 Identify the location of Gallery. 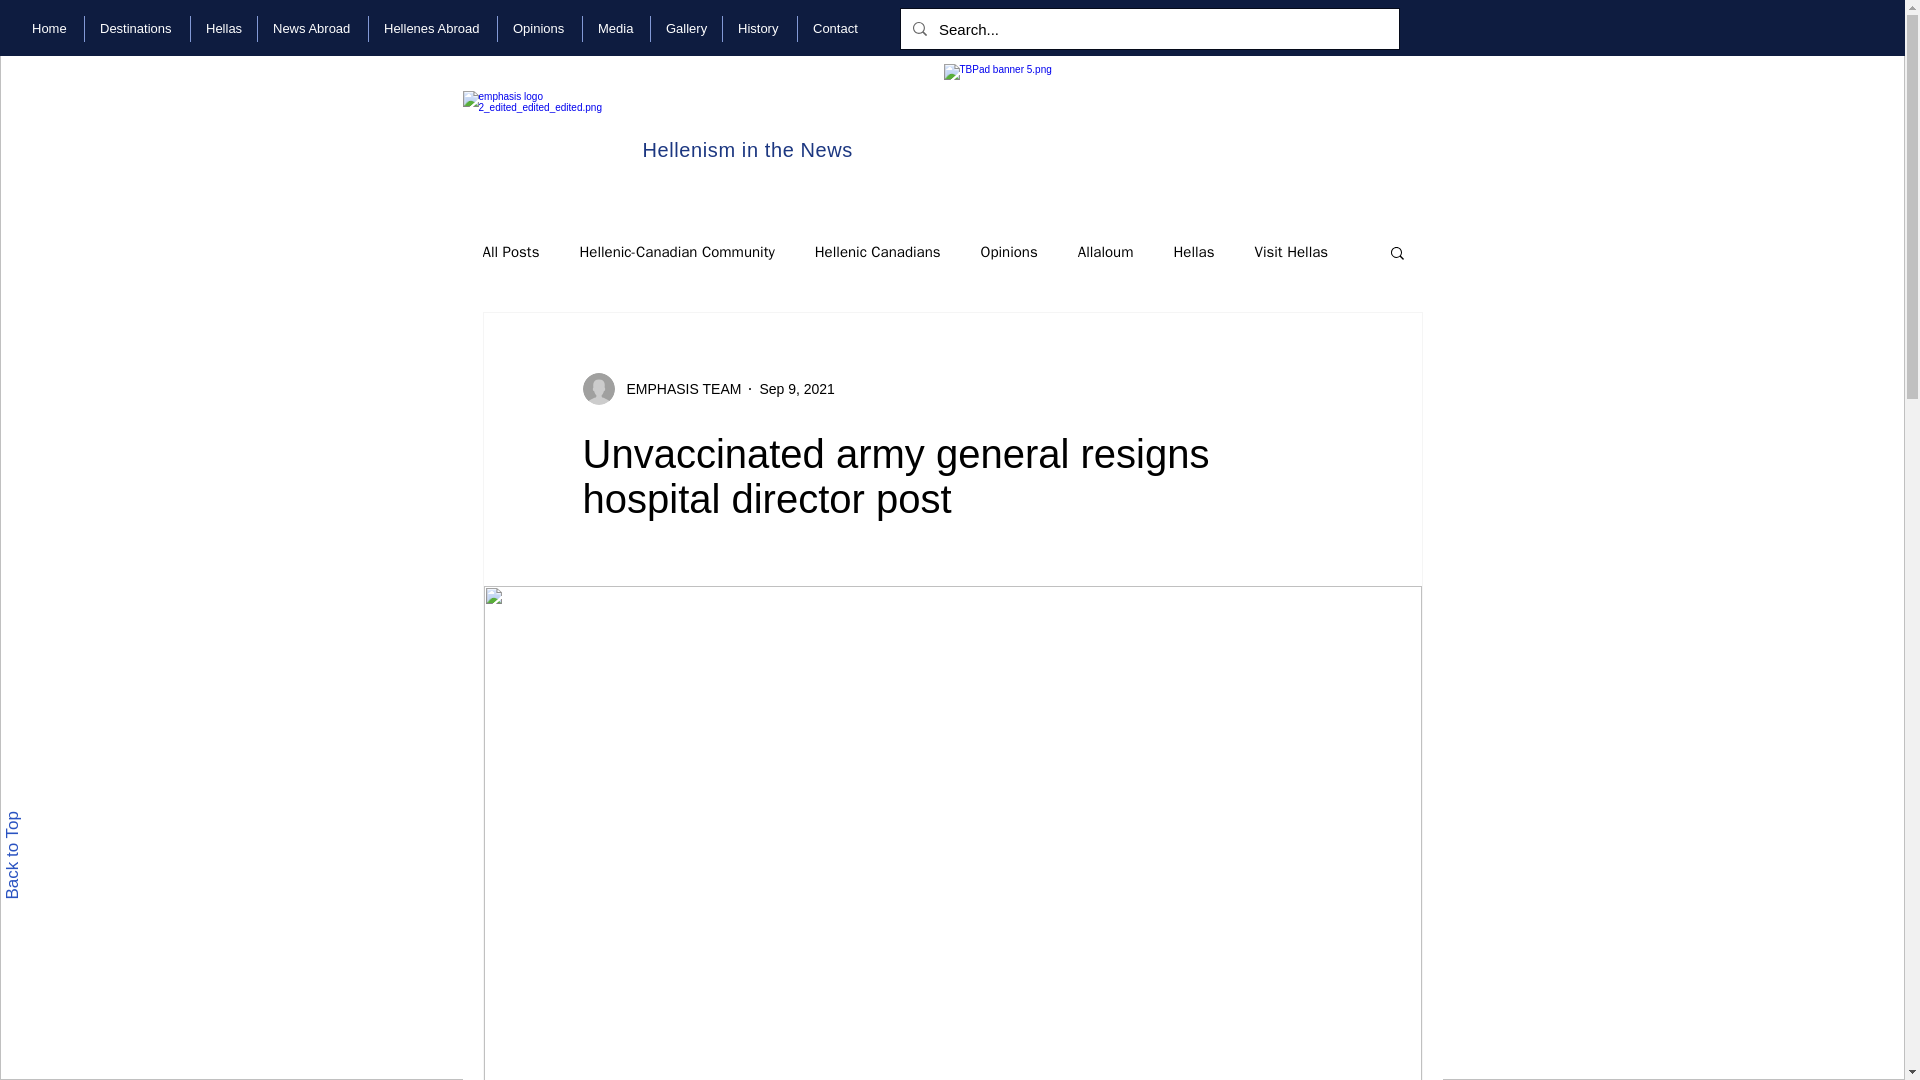
(686, 29).